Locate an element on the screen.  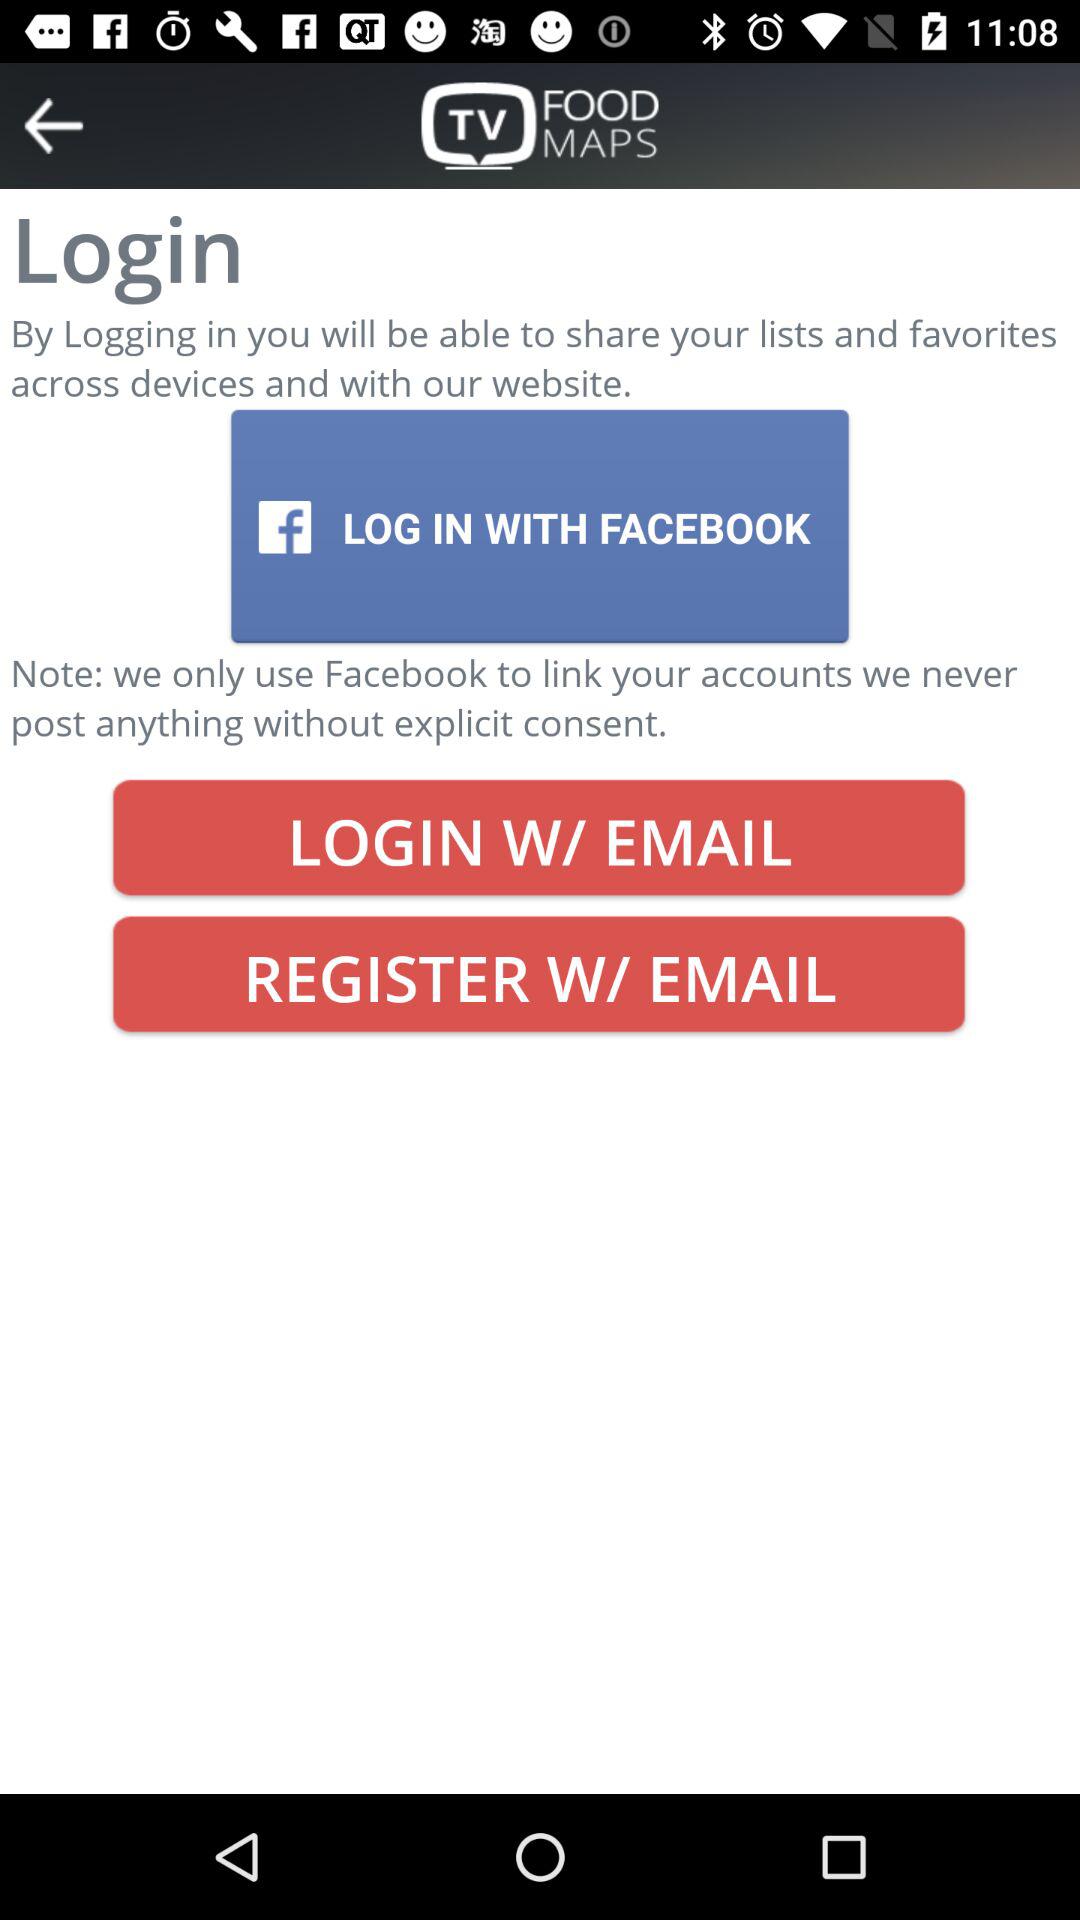
go back is located at coordinates (54, 126).